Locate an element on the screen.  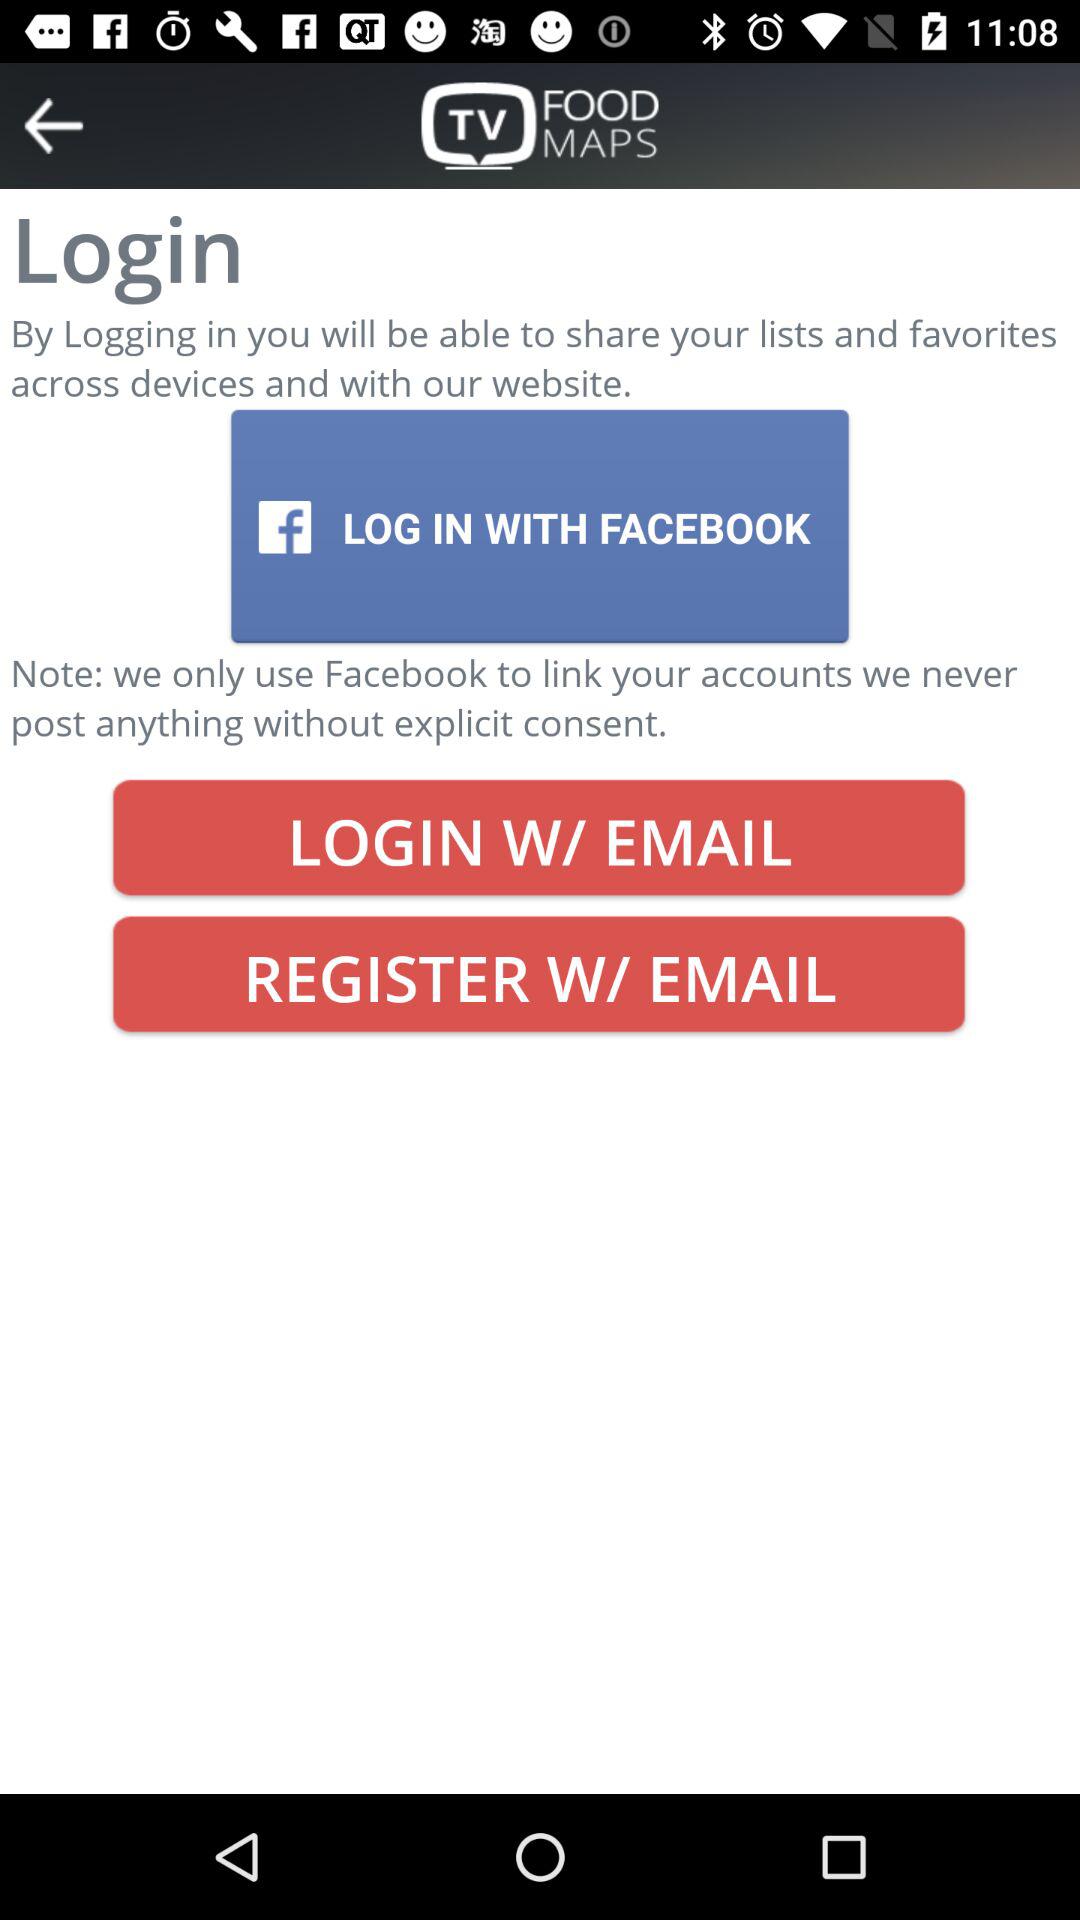
go back is located at coordinates (54, 126).